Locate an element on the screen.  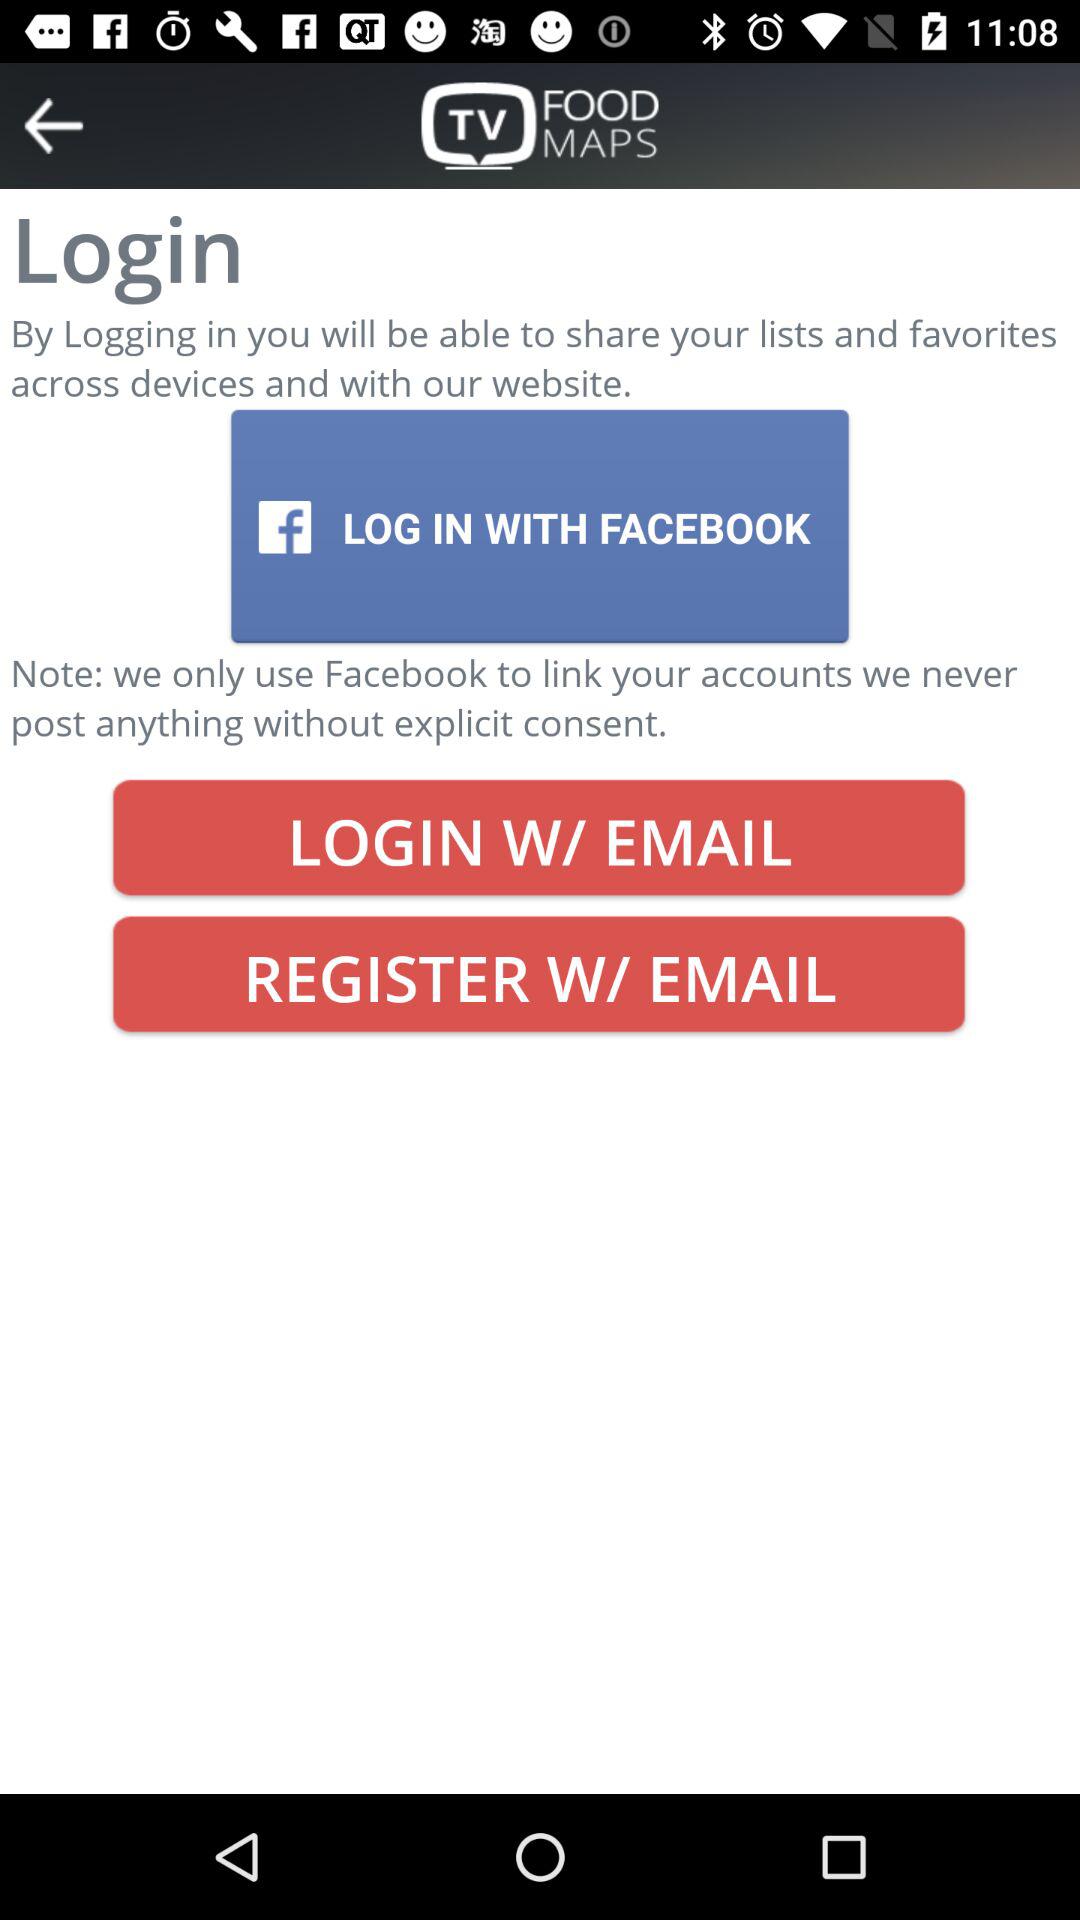
go back is located at coordinates (54, 126).